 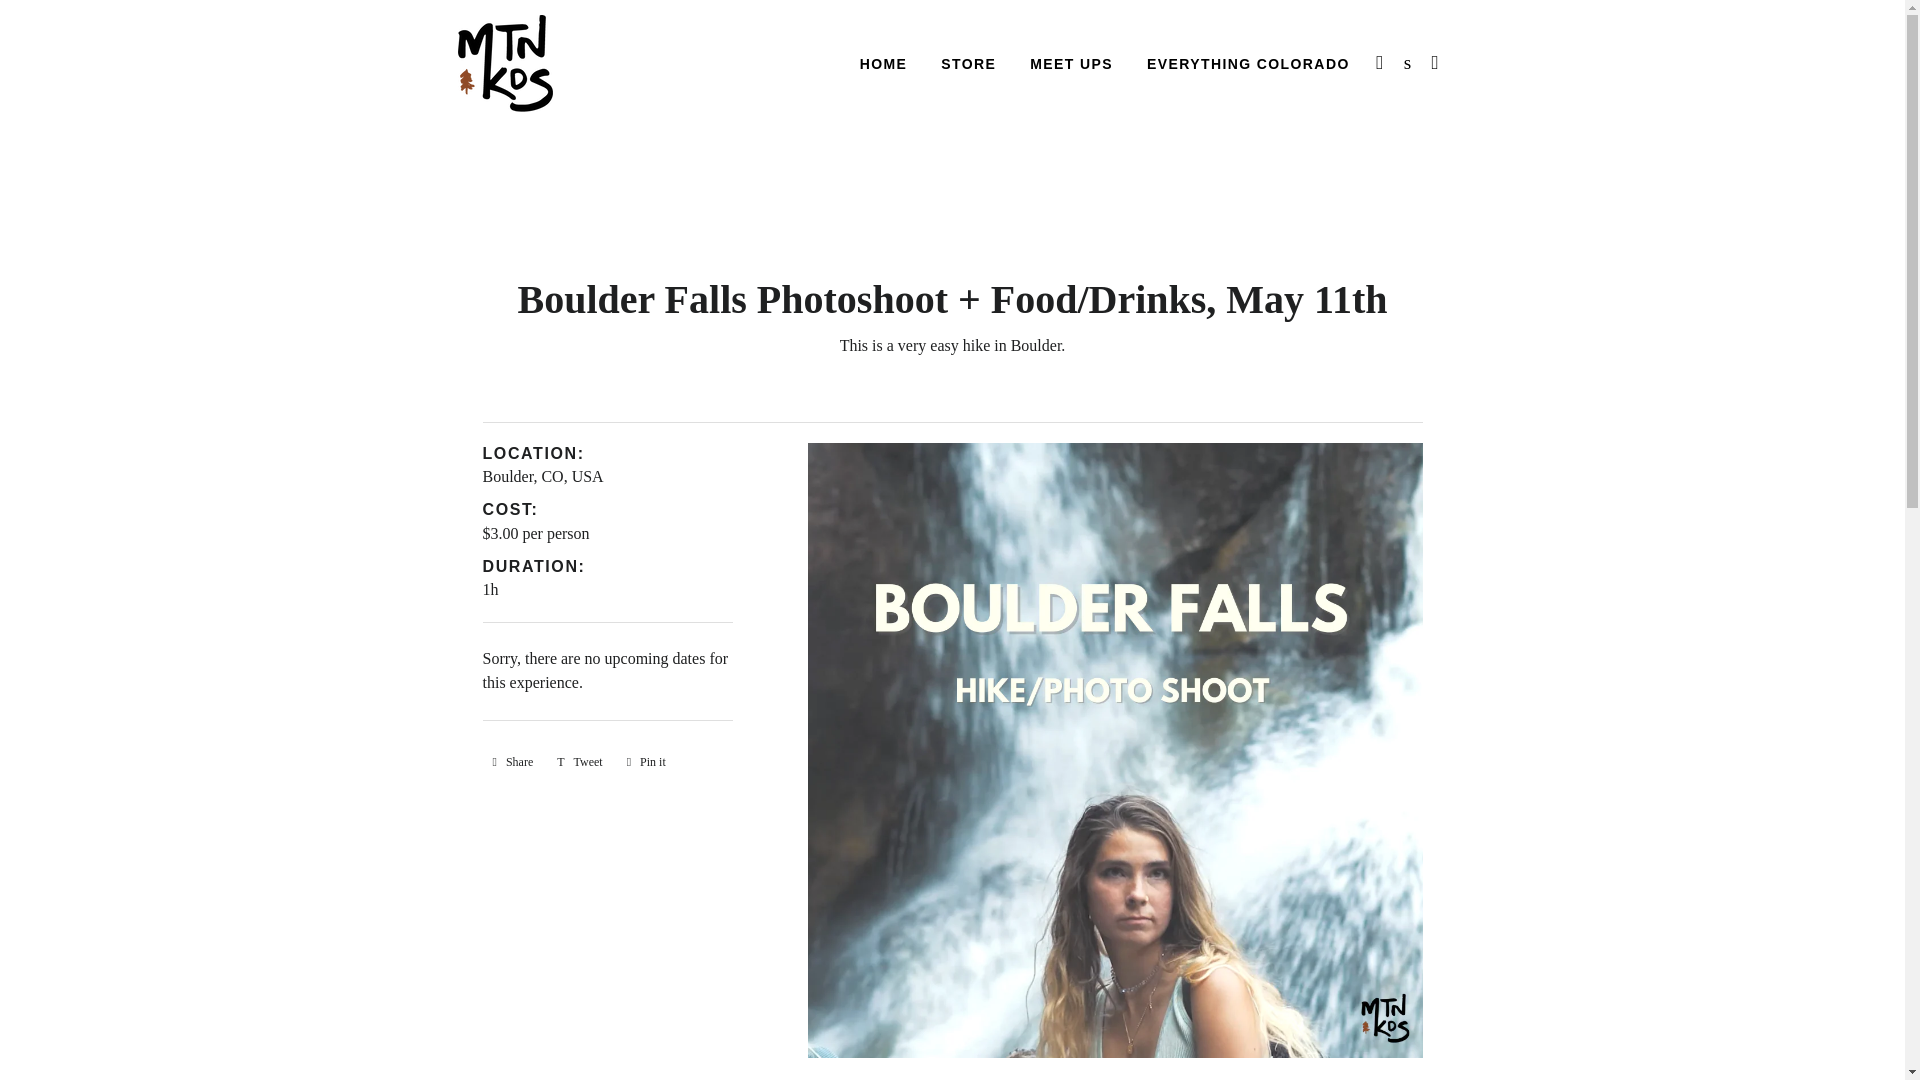 I want to click on STORE, so click(x=542, y=476).